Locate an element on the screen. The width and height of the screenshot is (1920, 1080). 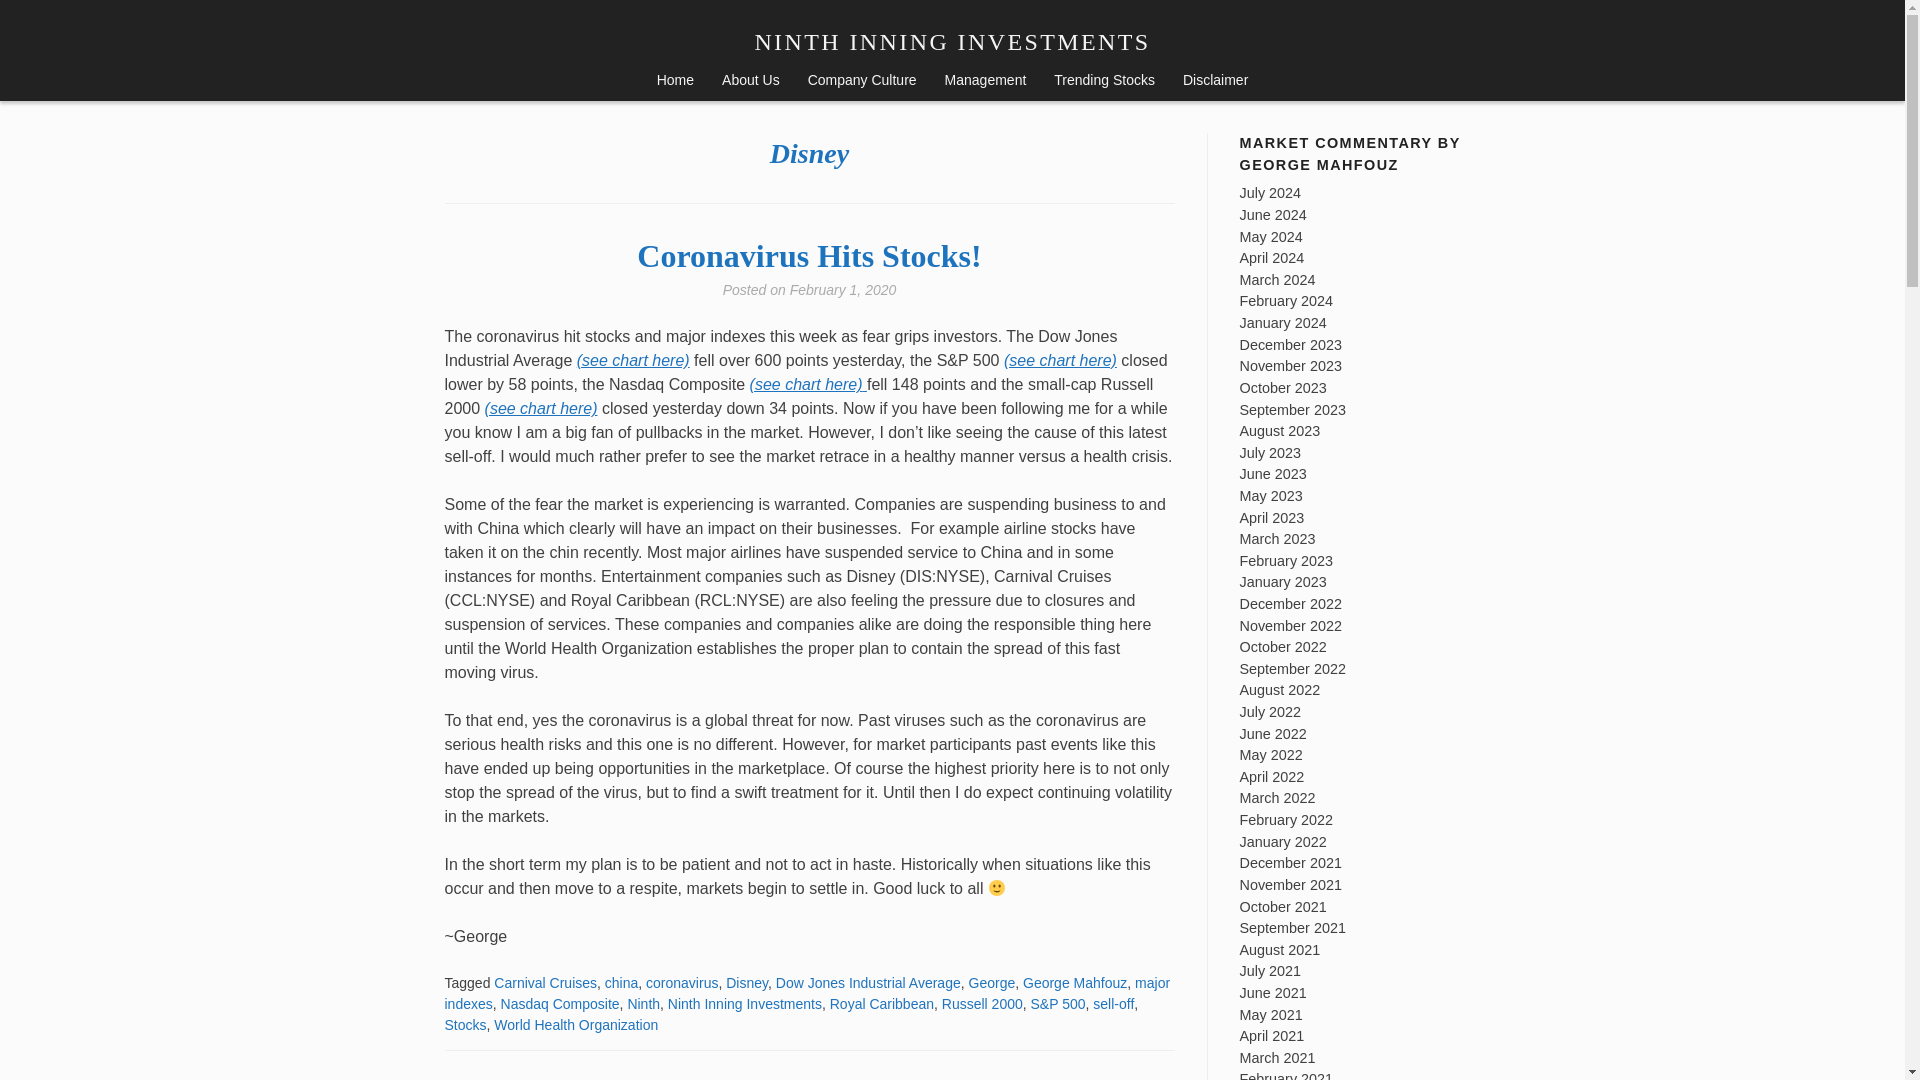
February 2024 is located at coordinates (1287, 300).